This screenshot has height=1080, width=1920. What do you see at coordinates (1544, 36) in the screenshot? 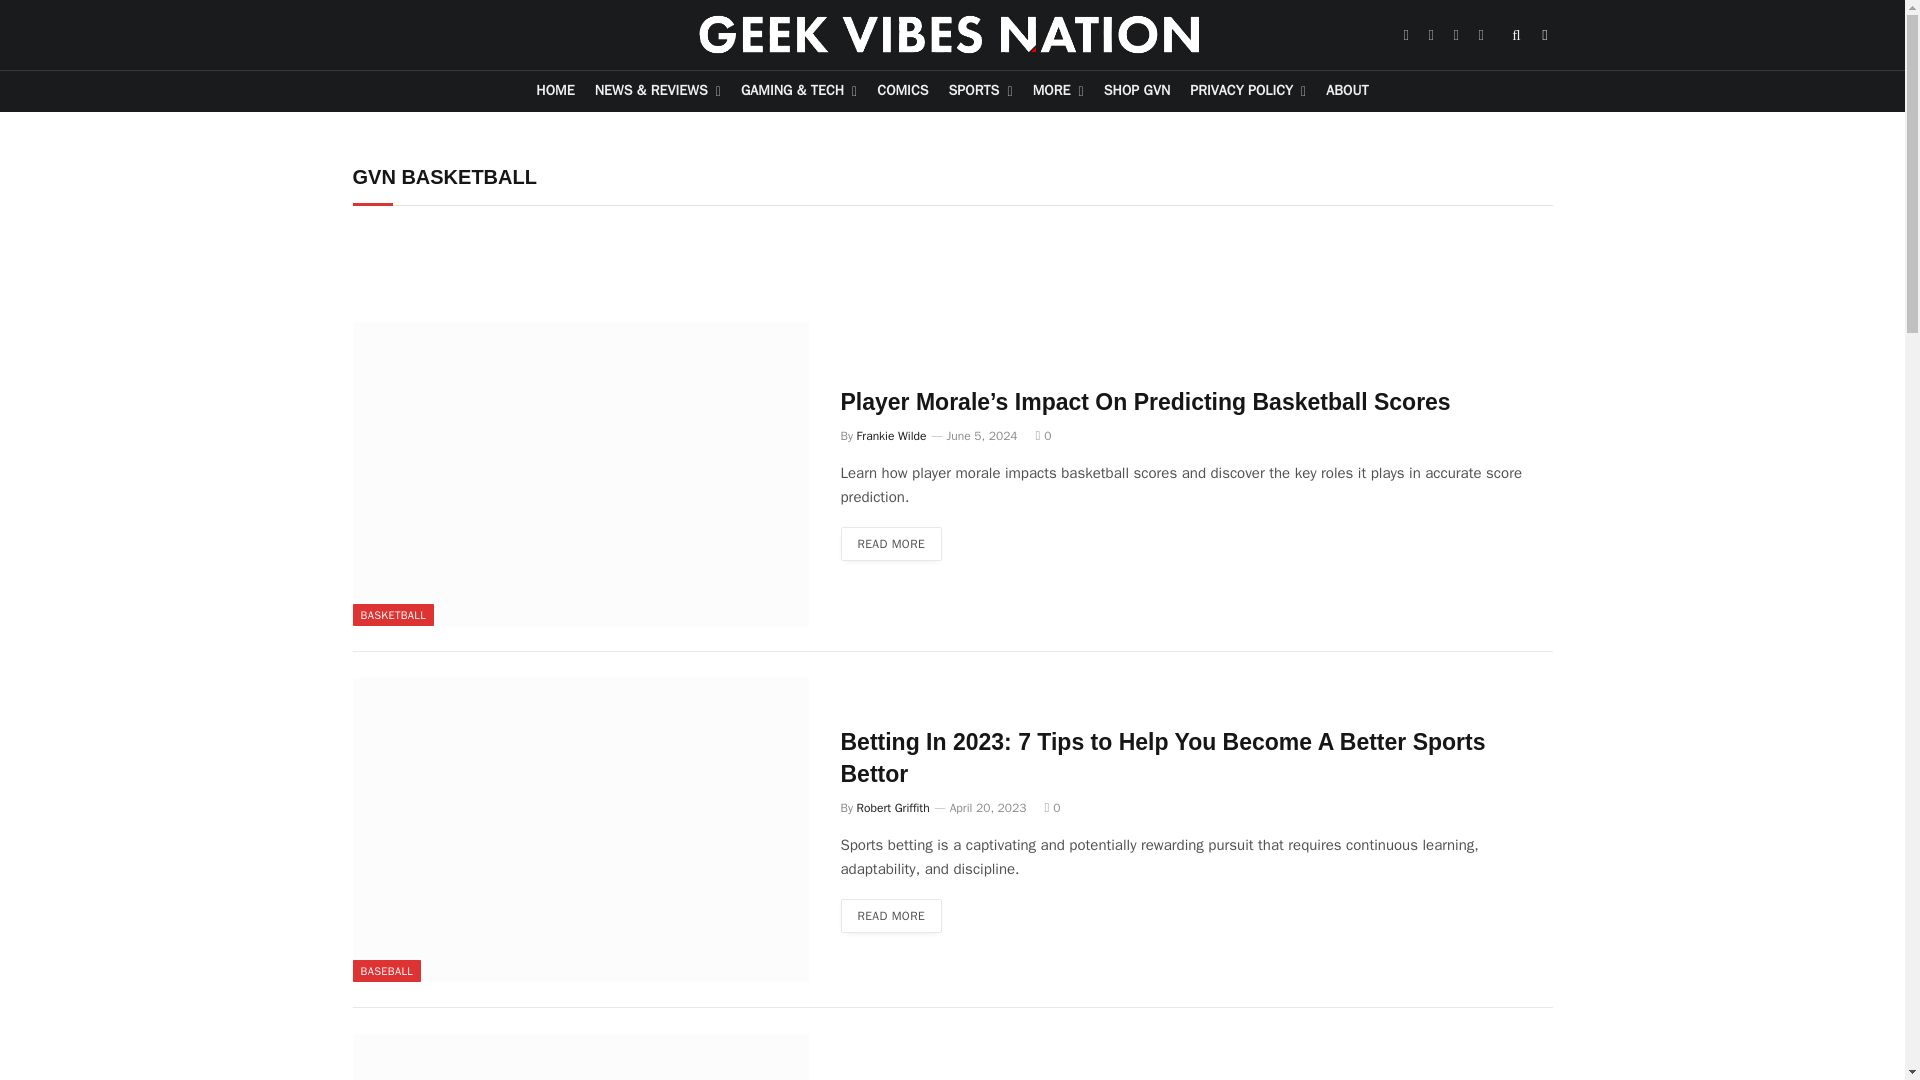
I see `Switch to Dark Design - easier on eyes.` at bounding box center [1544, 36].